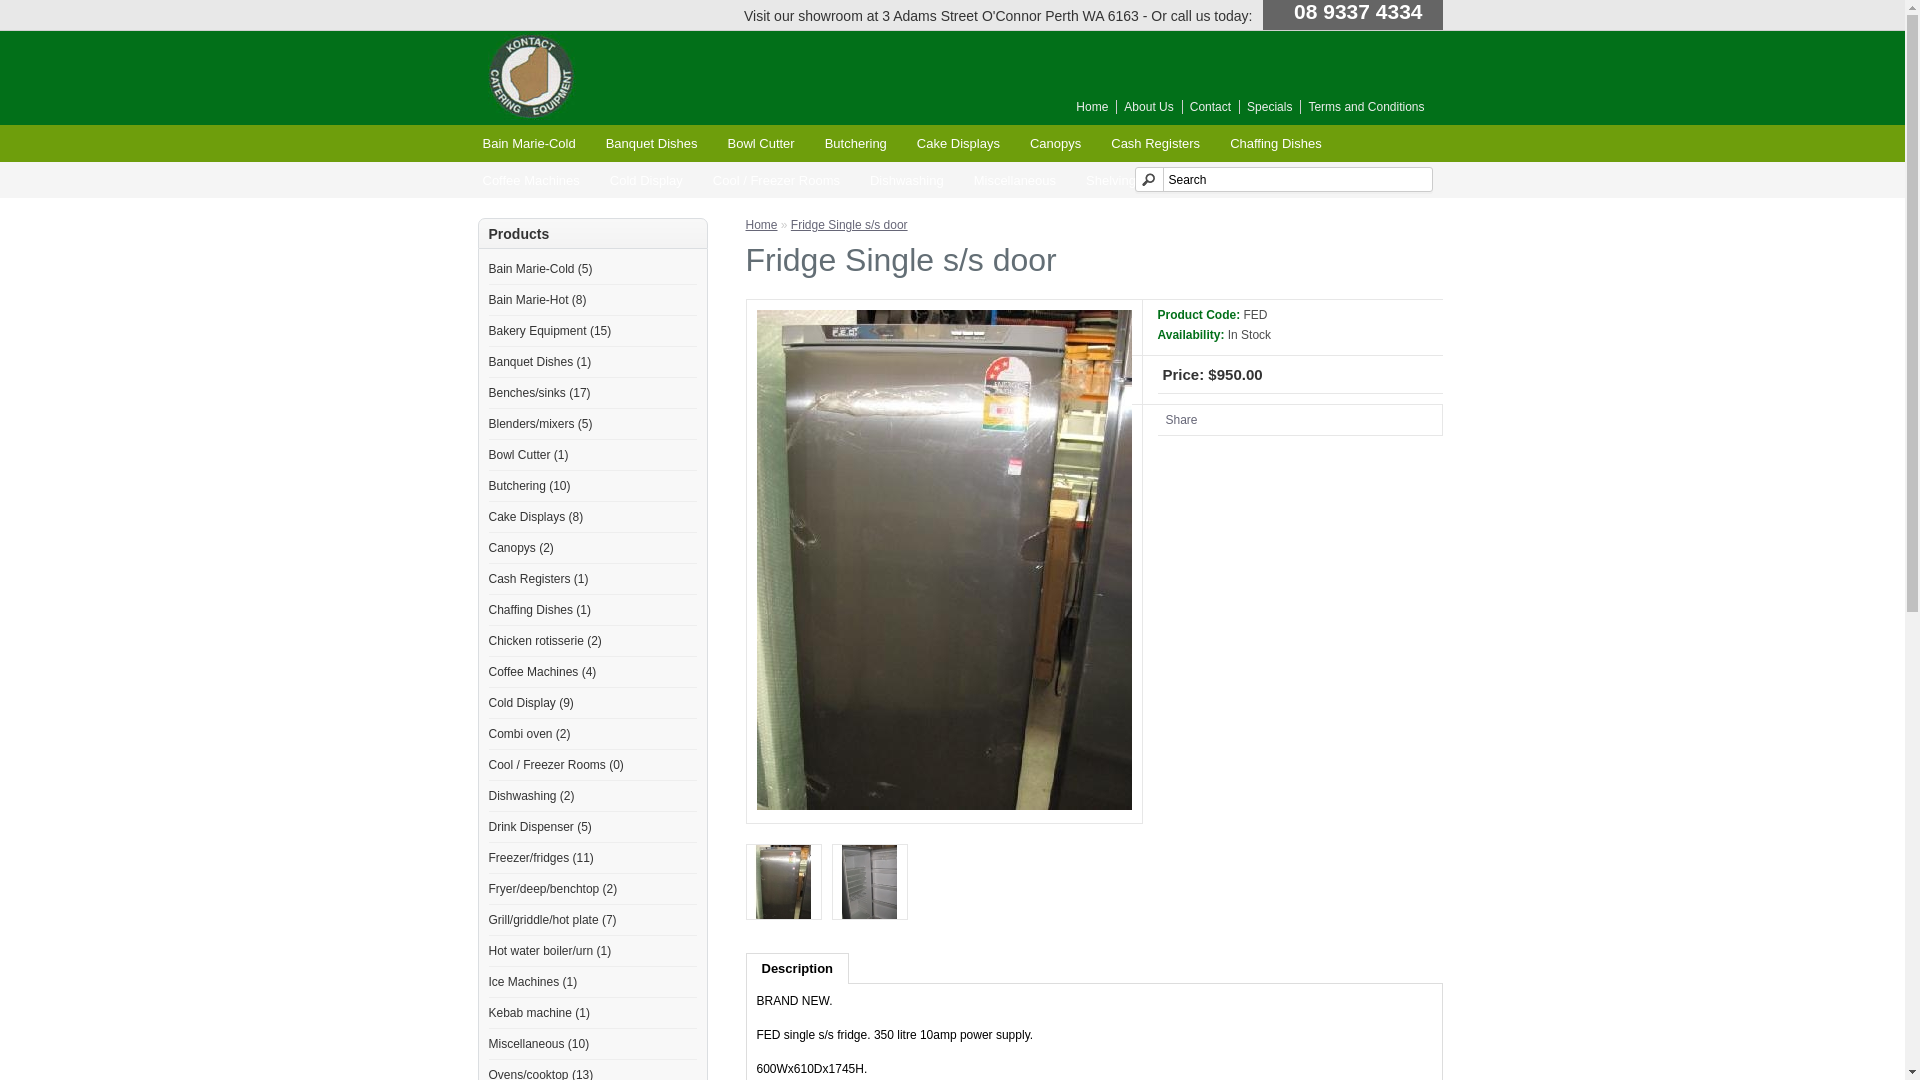  I want to click on Fridge Single s/s door, so click(850, 225).